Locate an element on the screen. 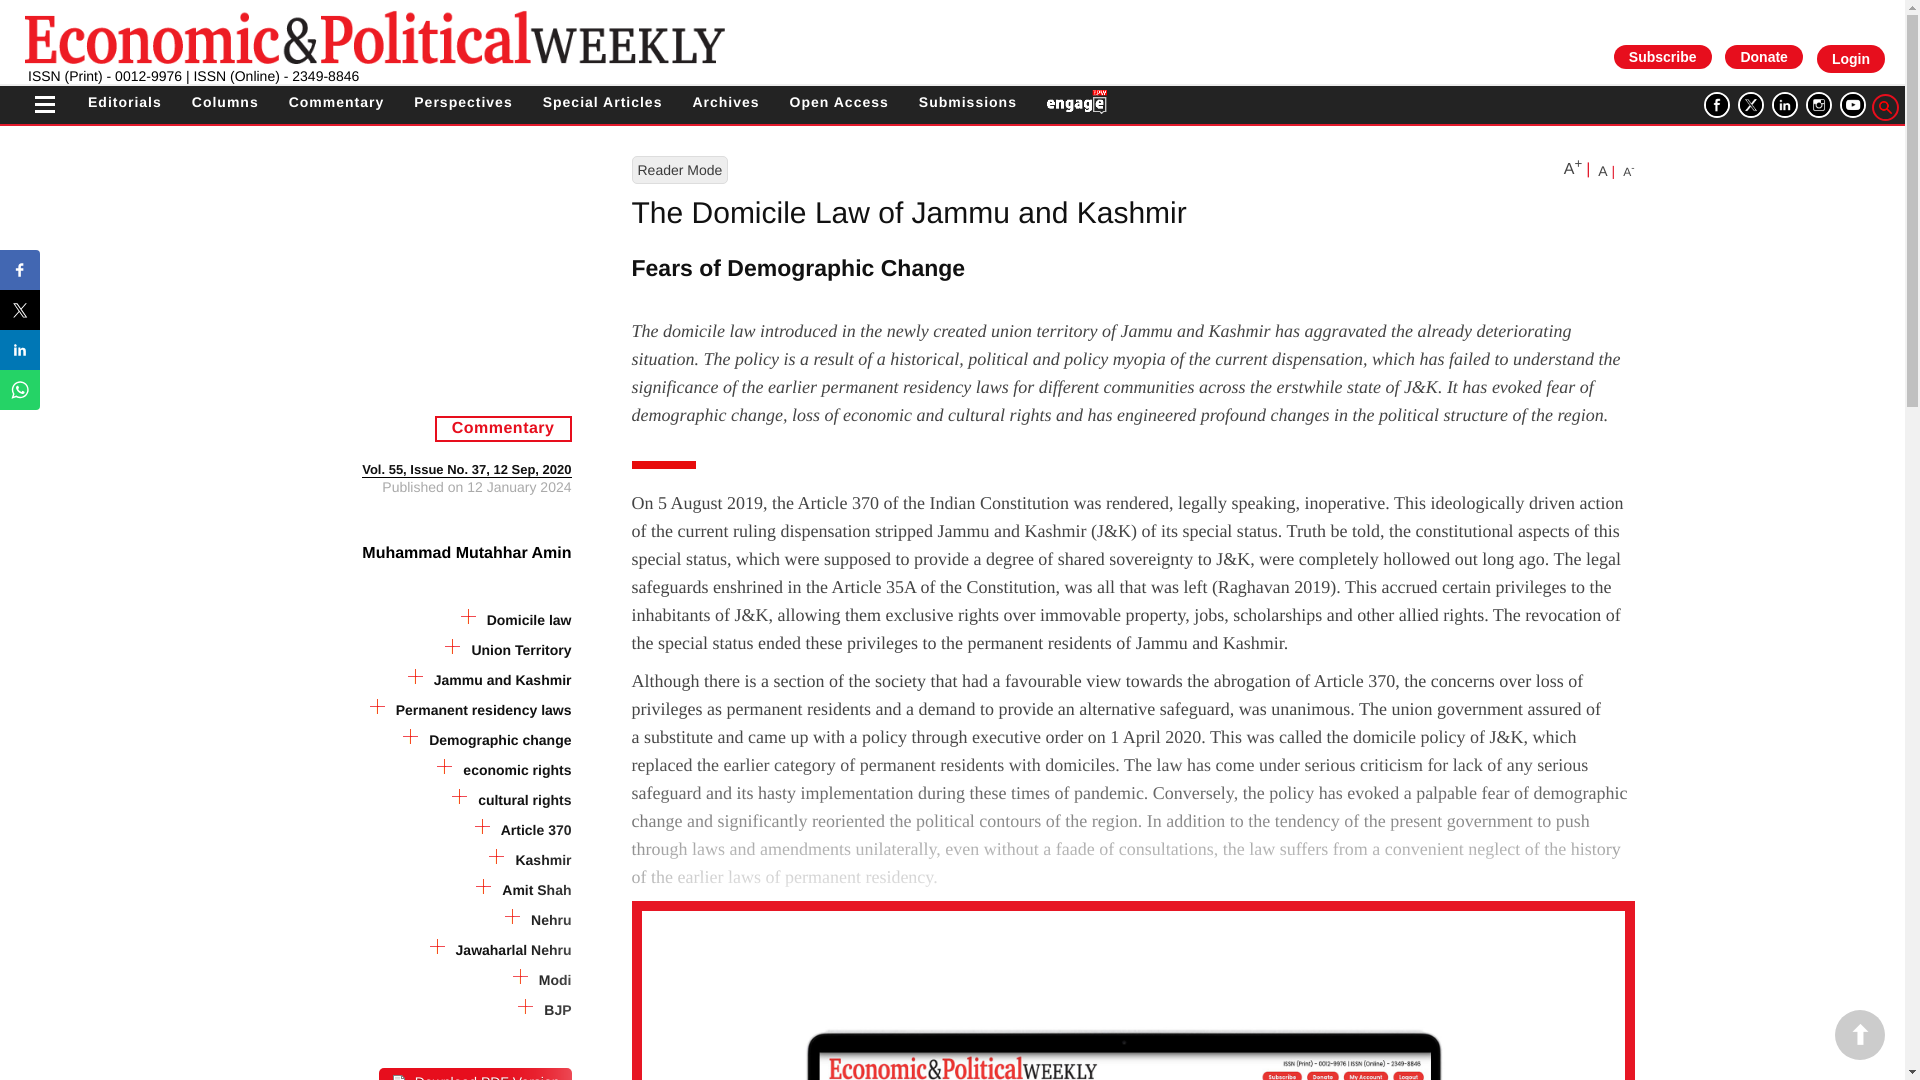  Editorials is located at coordinates (124, 102).